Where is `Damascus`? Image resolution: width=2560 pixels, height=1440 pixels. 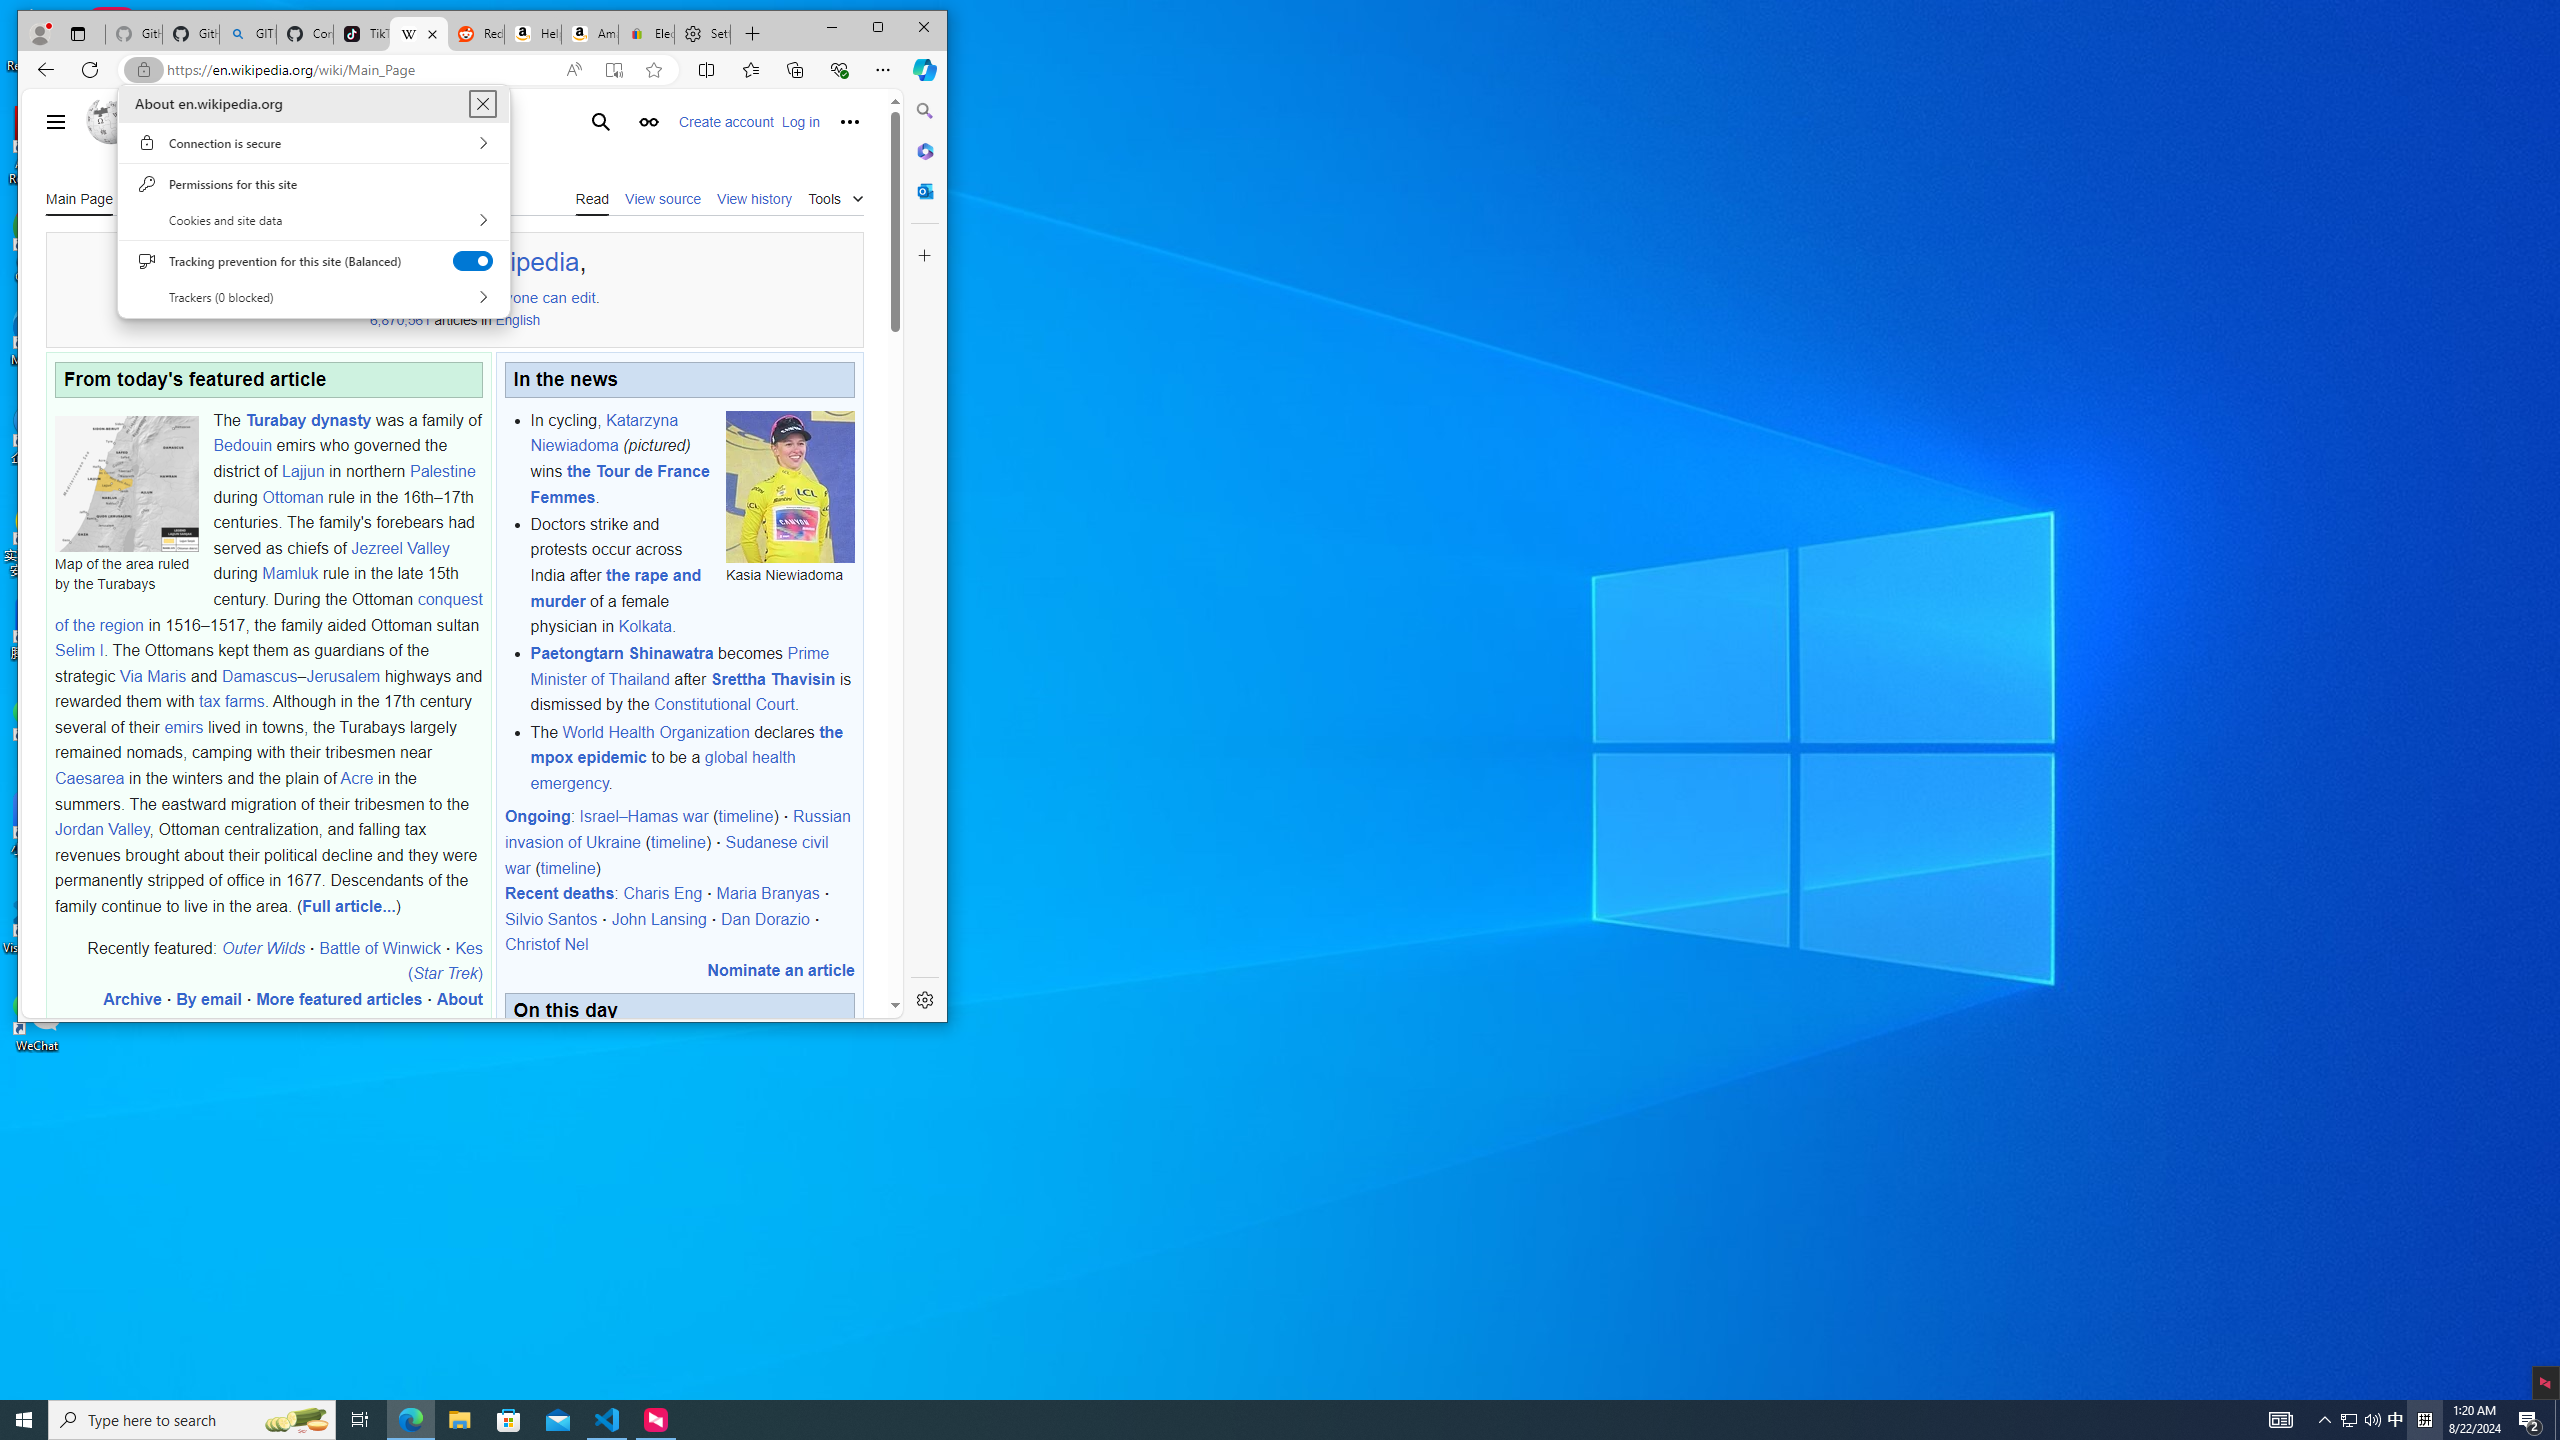
Damascus is located at coordinates (258, 676).